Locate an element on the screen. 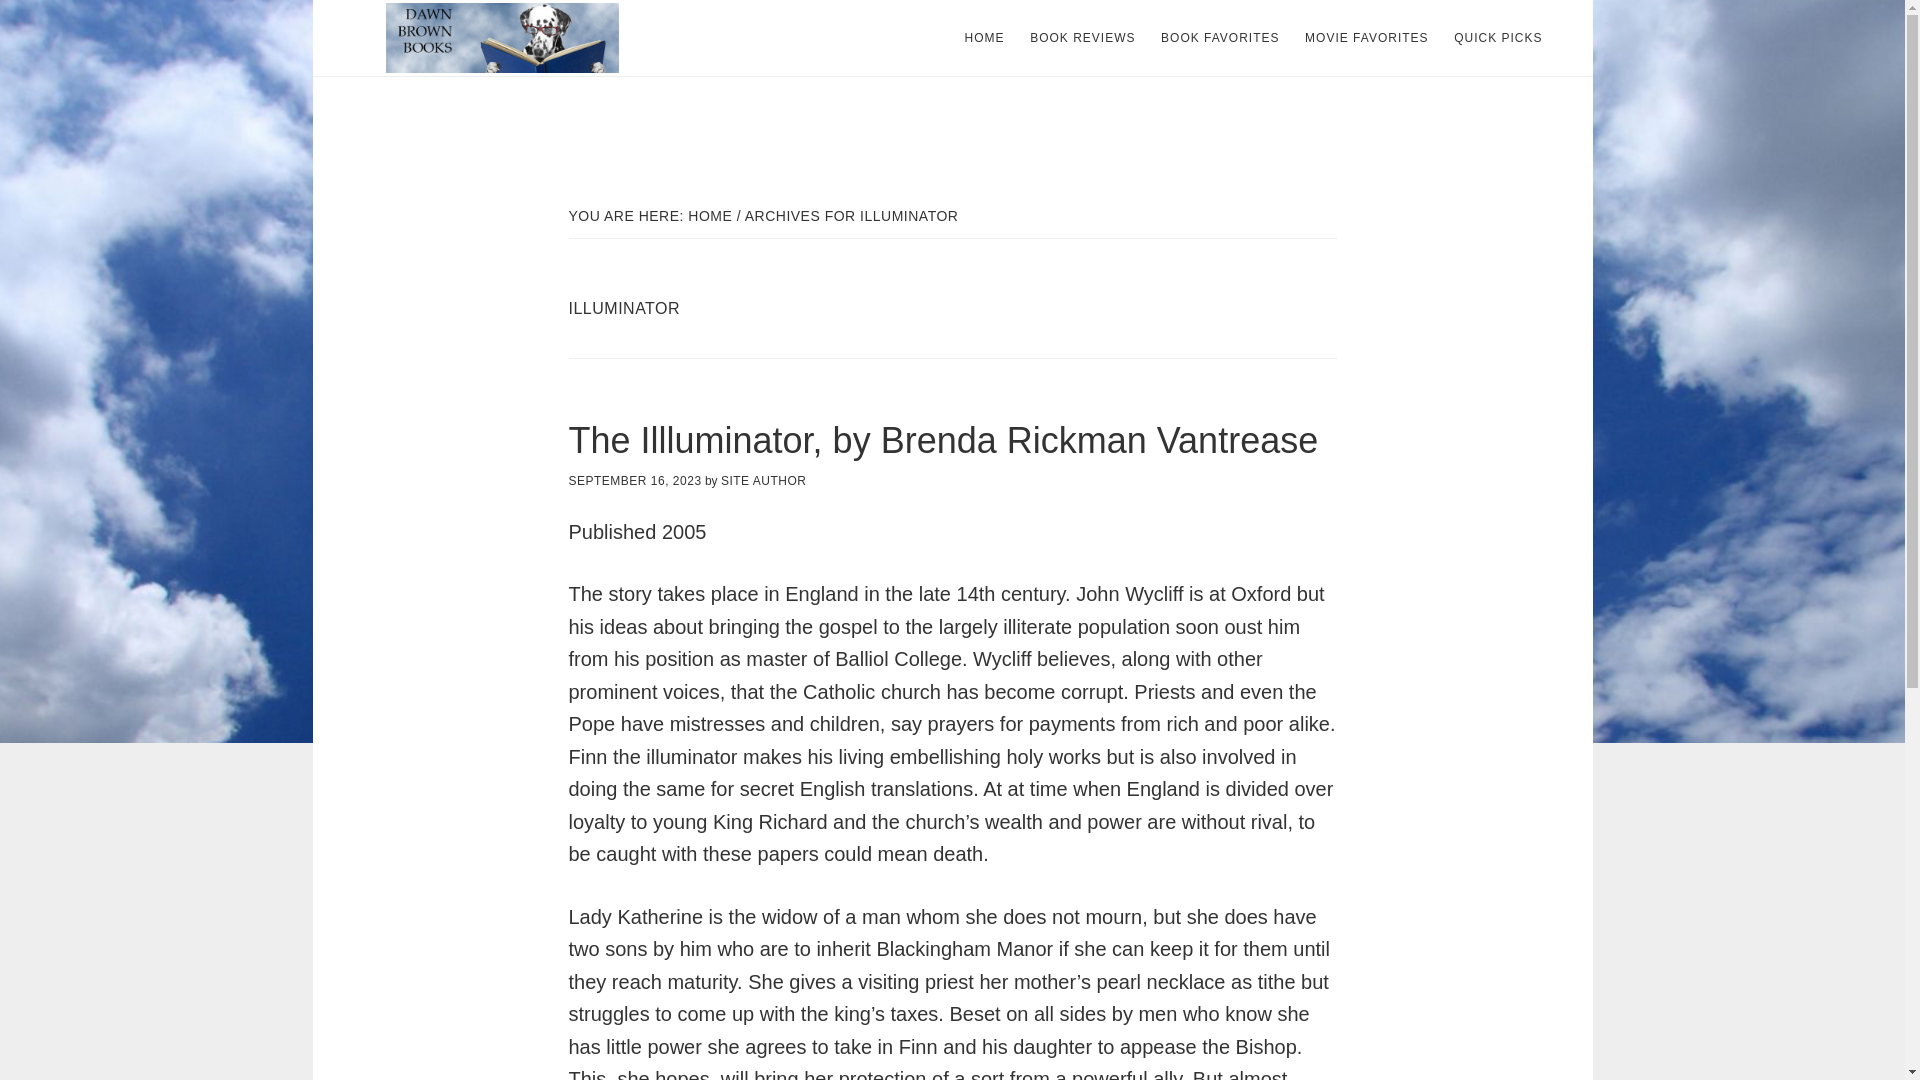 This screenshot has width=1920, height=1080. BOOK REVIEWS is located at coordinates (1082, 38).